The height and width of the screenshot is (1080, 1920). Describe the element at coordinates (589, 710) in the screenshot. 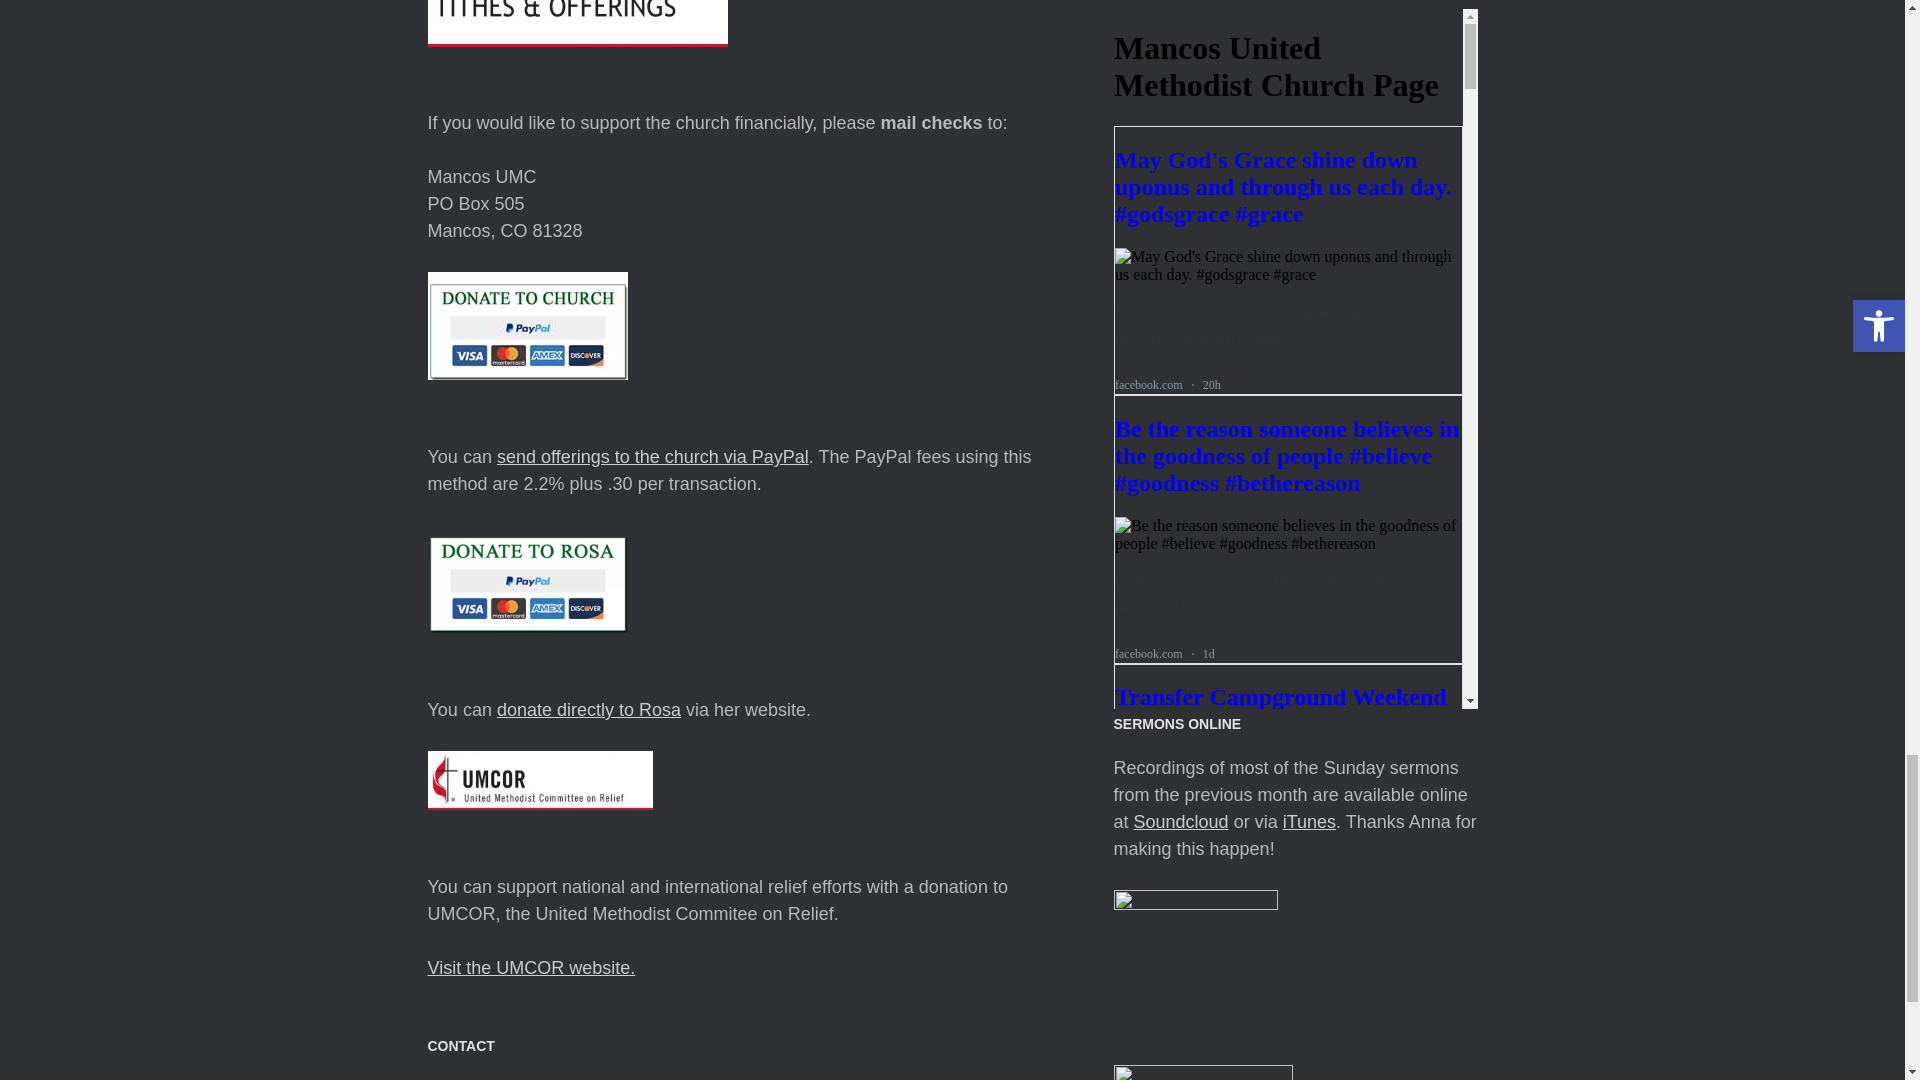

I see `donate directly to Rosa` at that location.